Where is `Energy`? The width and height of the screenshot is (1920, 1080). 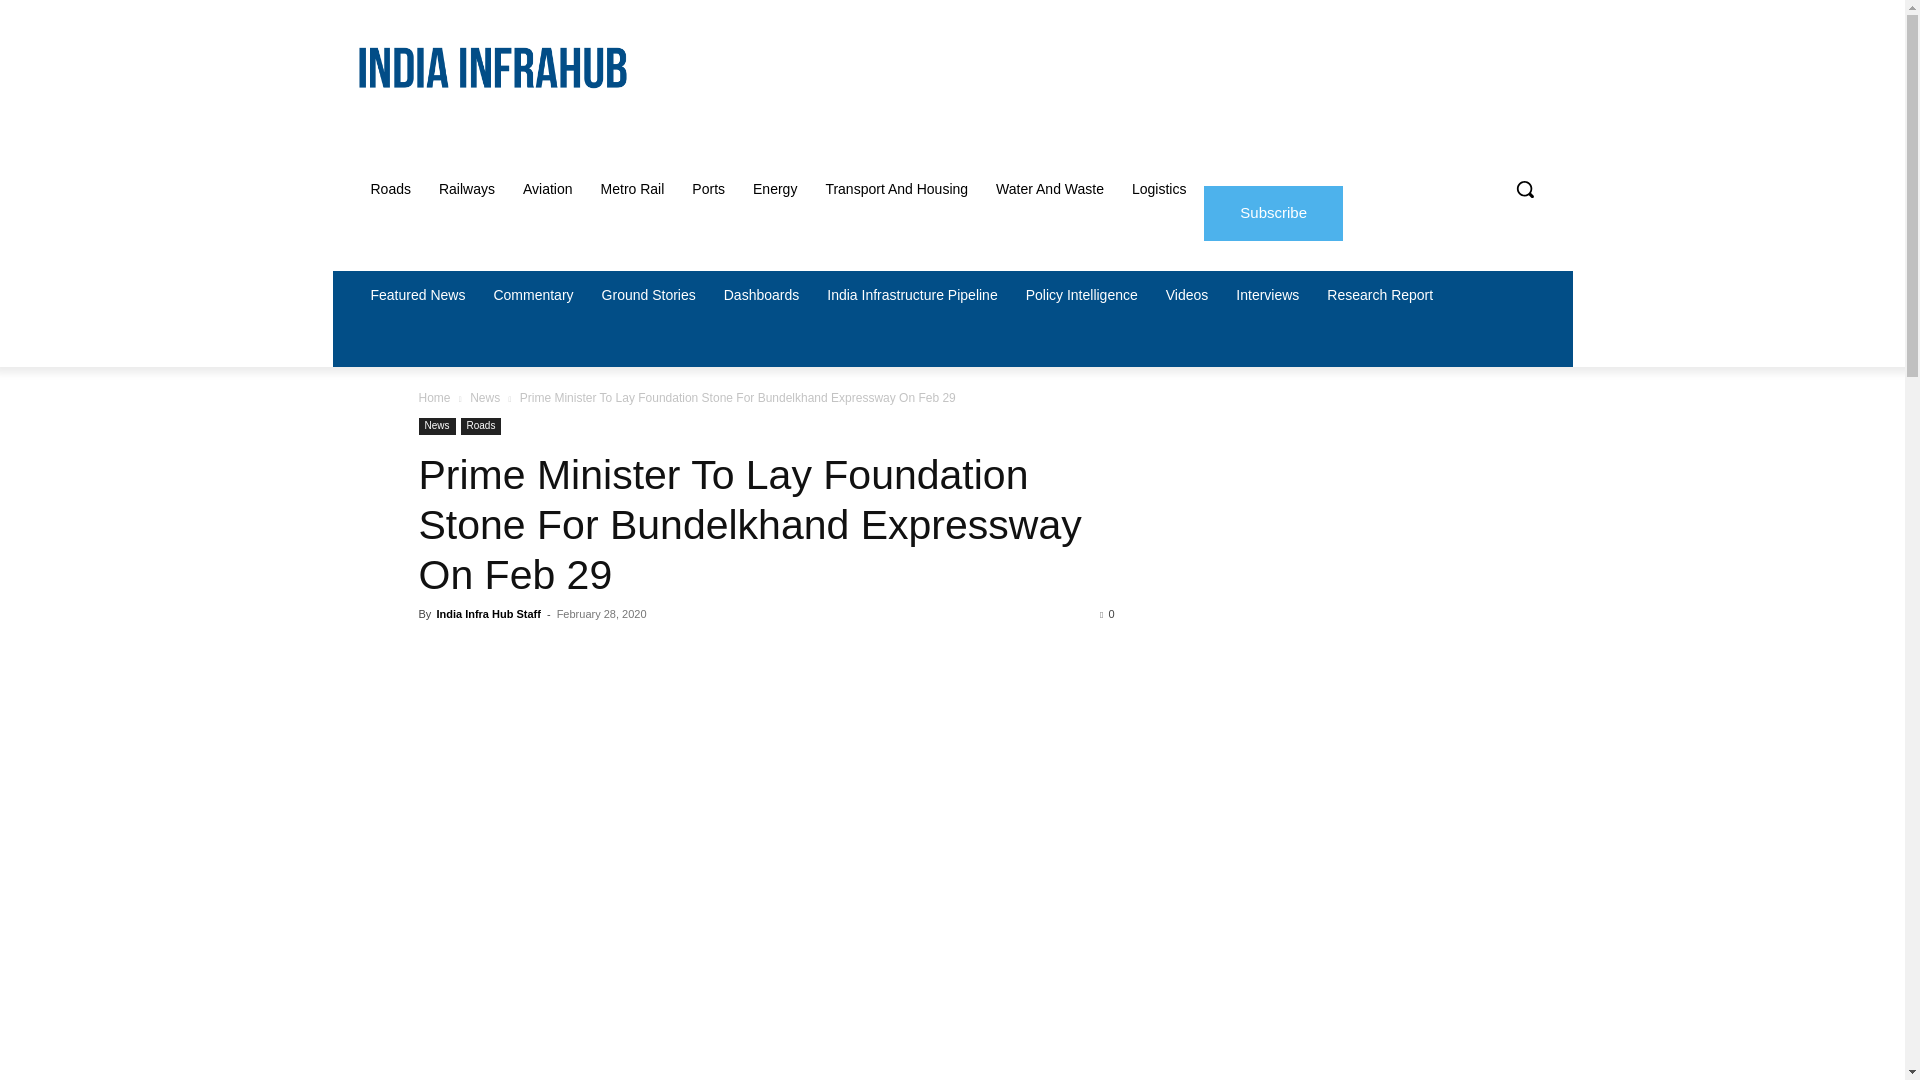 Energy is located at coordinates (774, 188).